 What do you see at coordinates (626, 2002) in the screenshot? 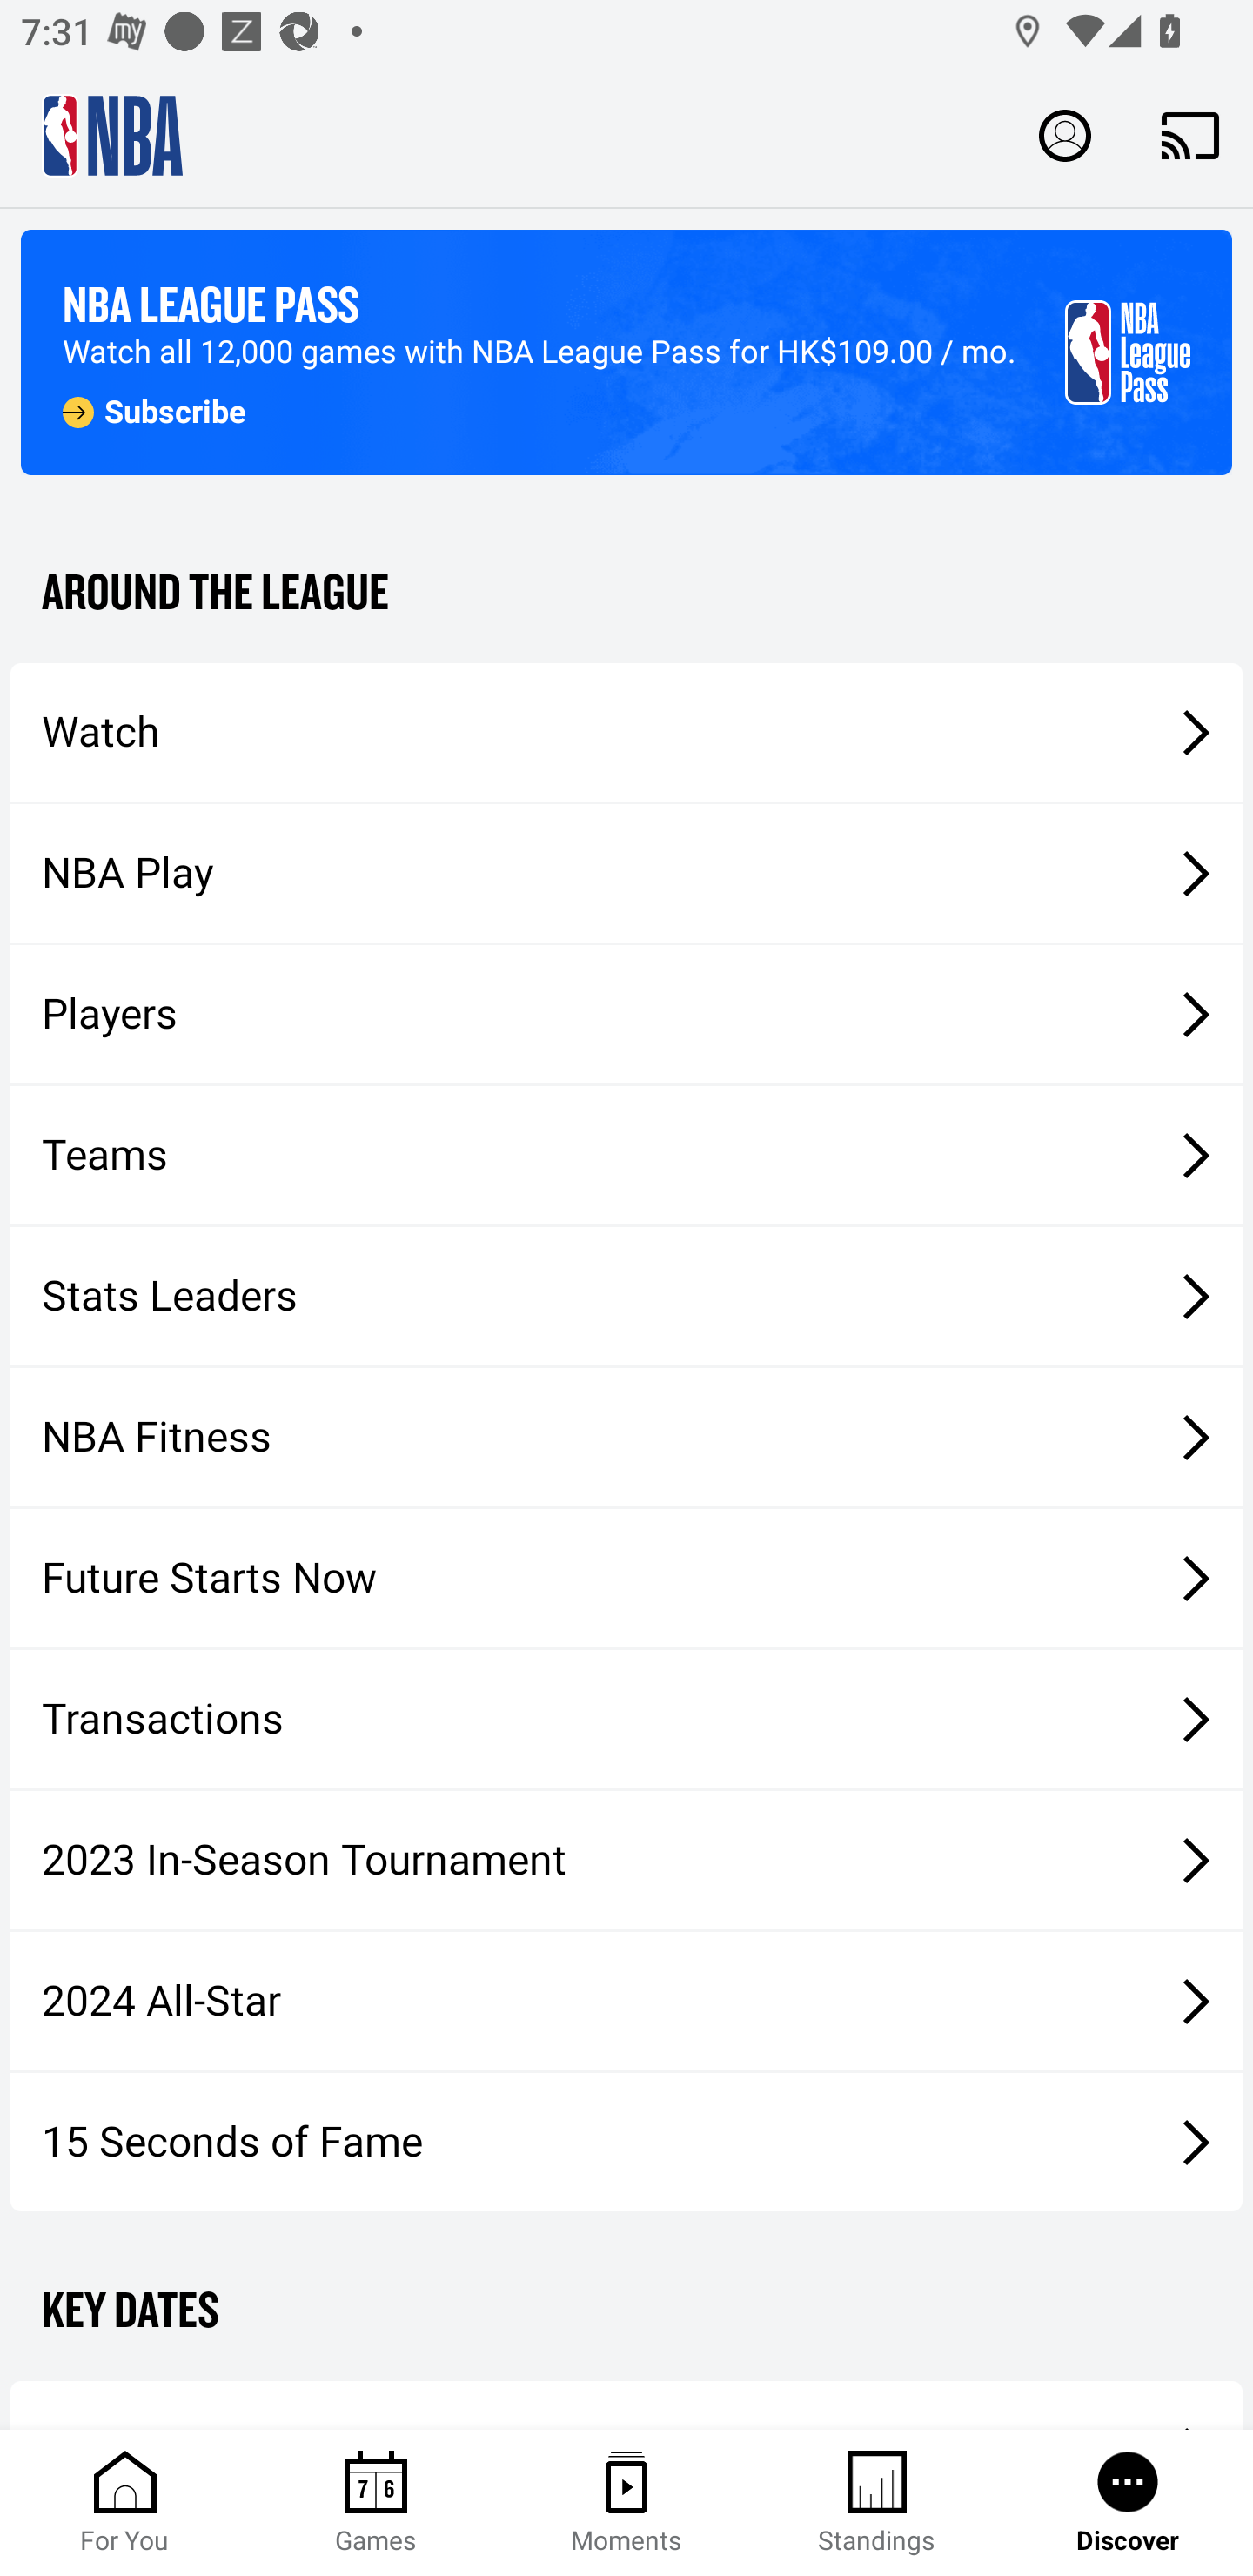
I see `2024 All-Star` at bounding box center [626, 2002].